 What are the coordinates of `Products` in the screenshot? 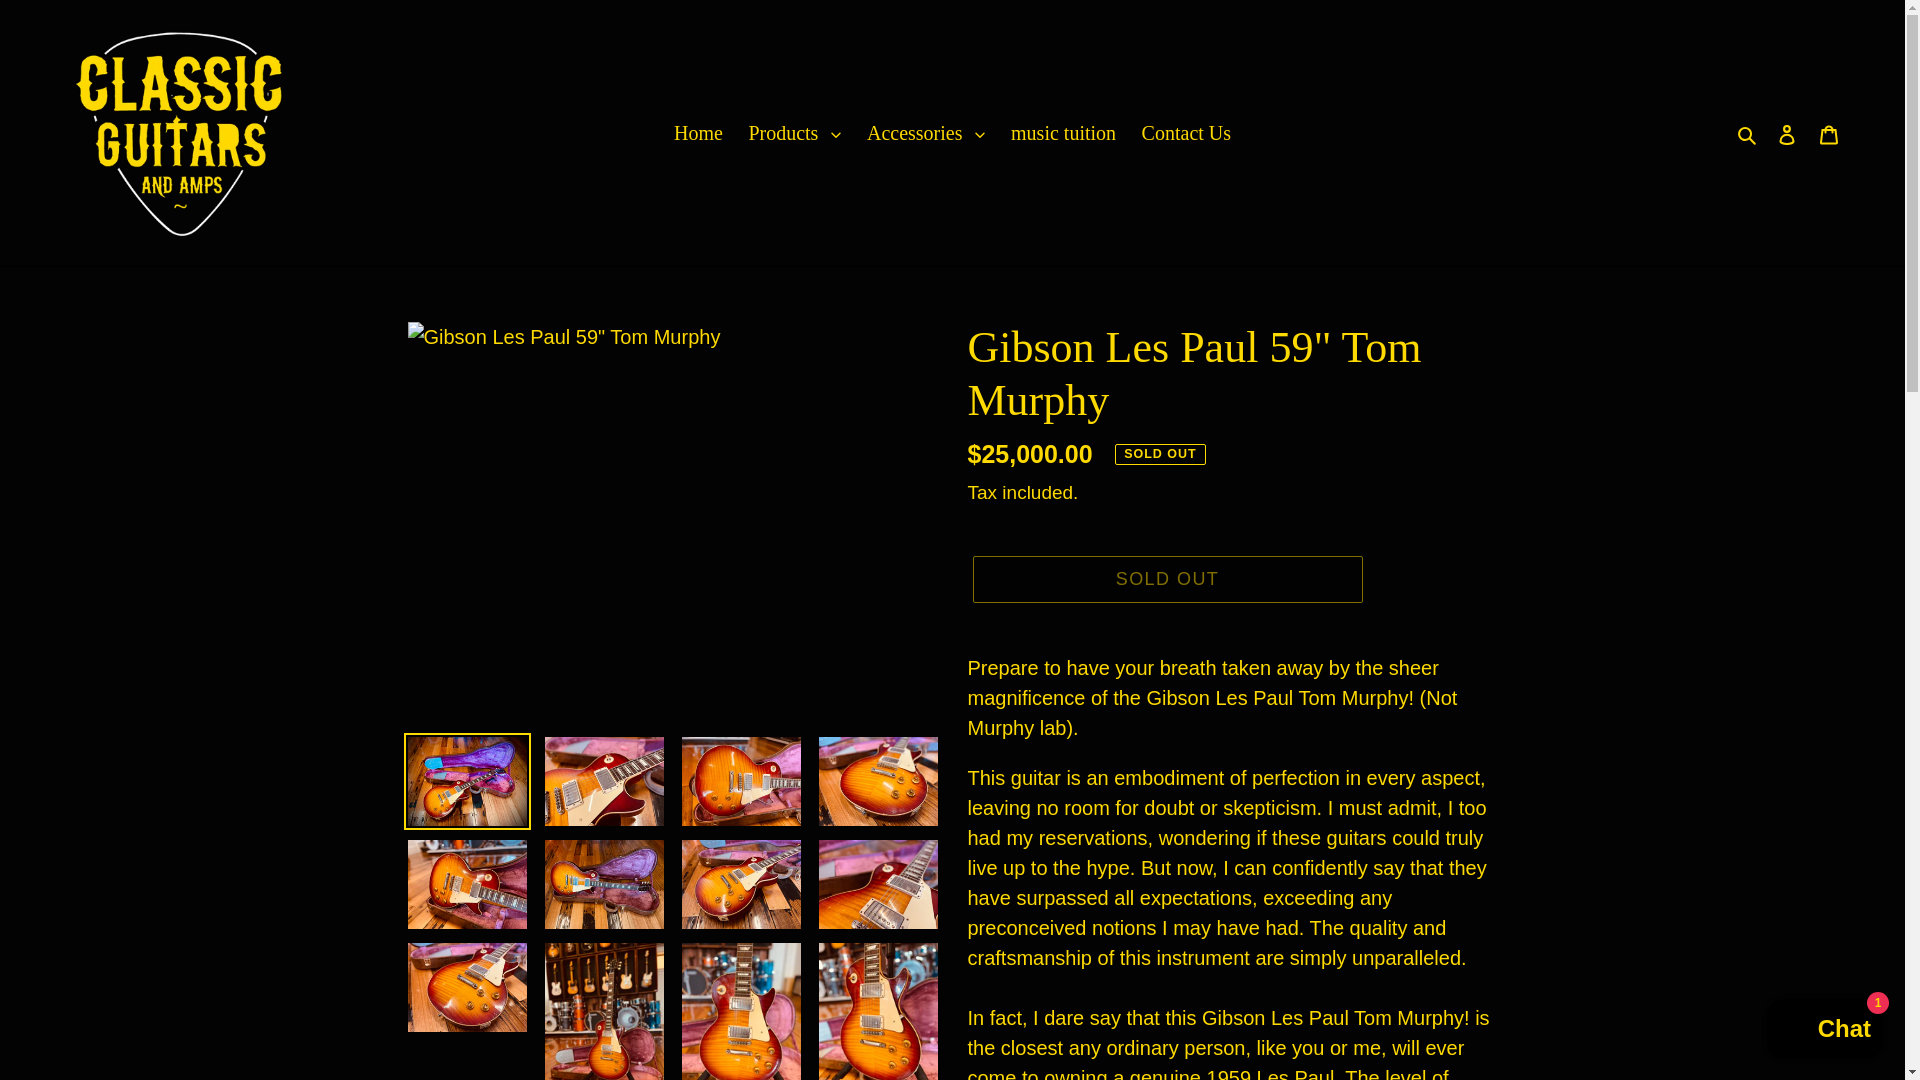 It's located at (794, 132).